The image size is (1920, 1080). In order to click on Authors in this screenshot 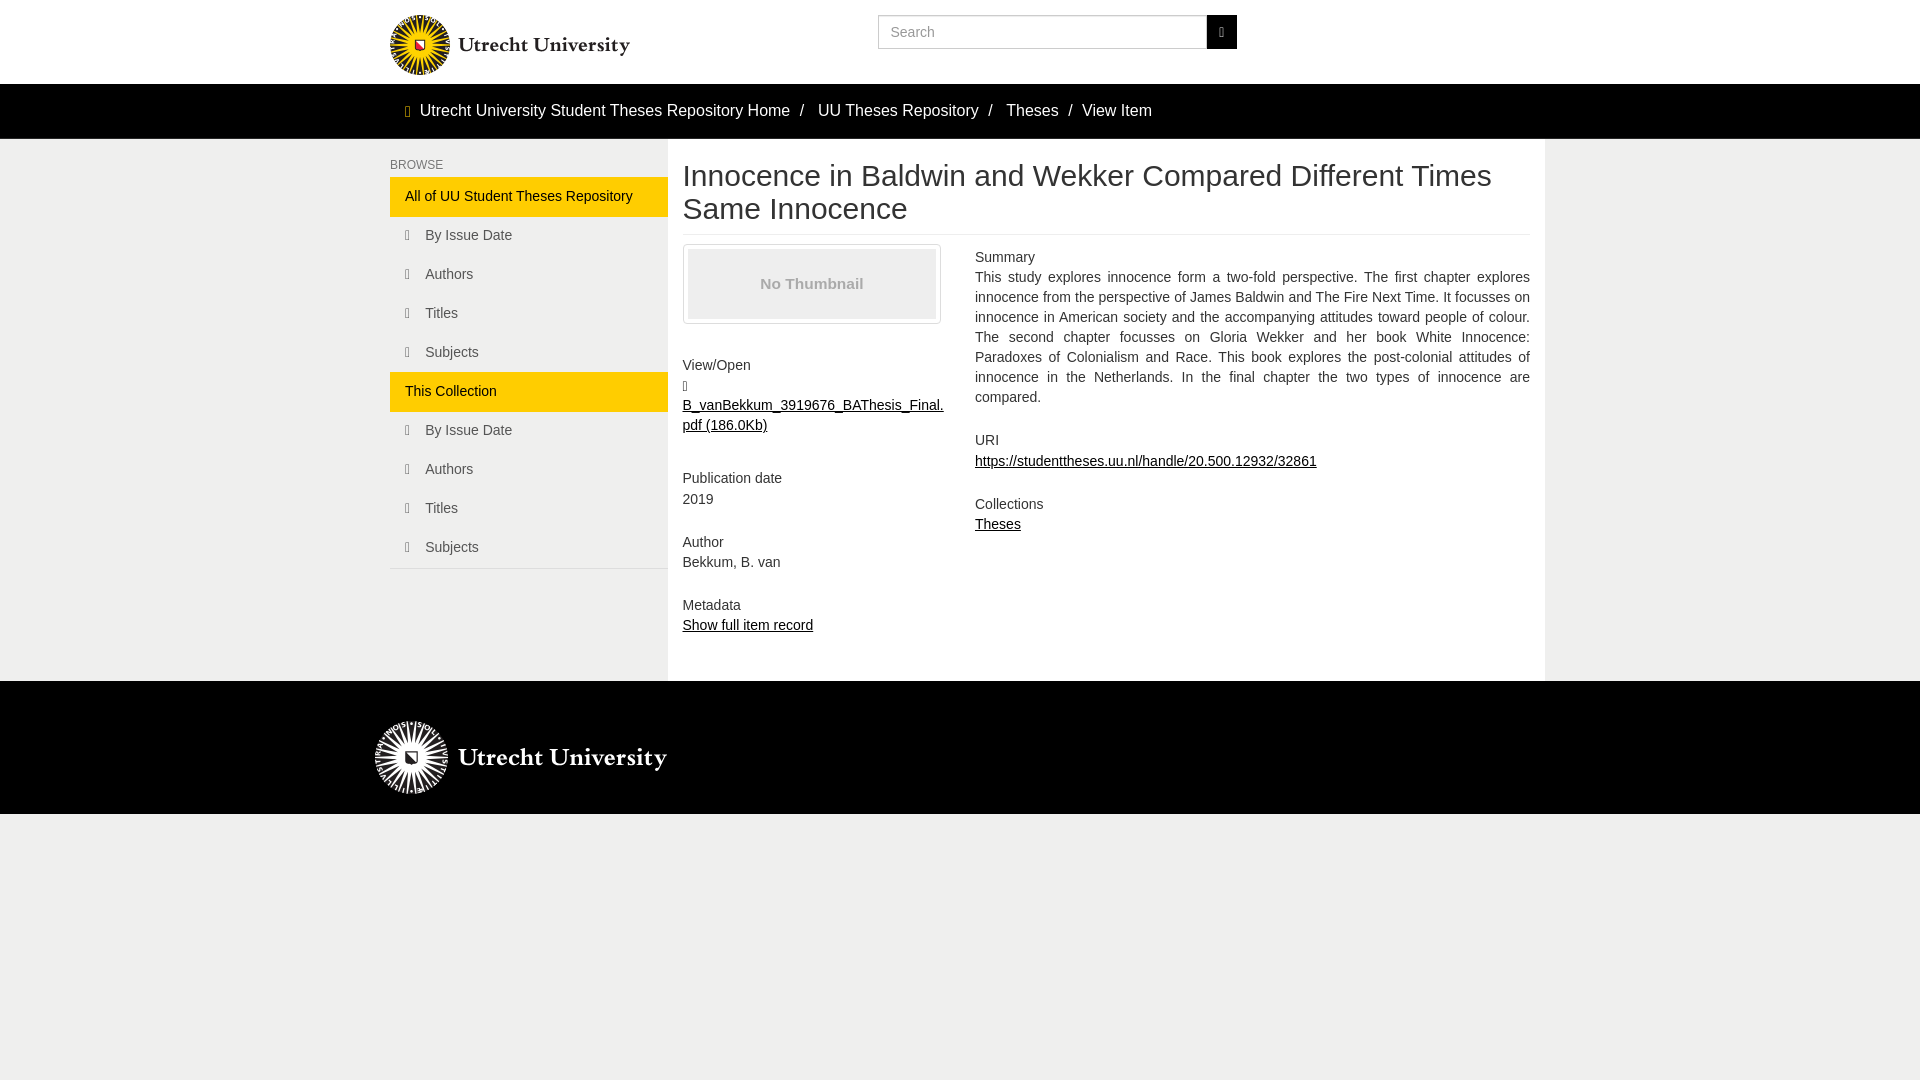, I will do `click(528, 274)`.